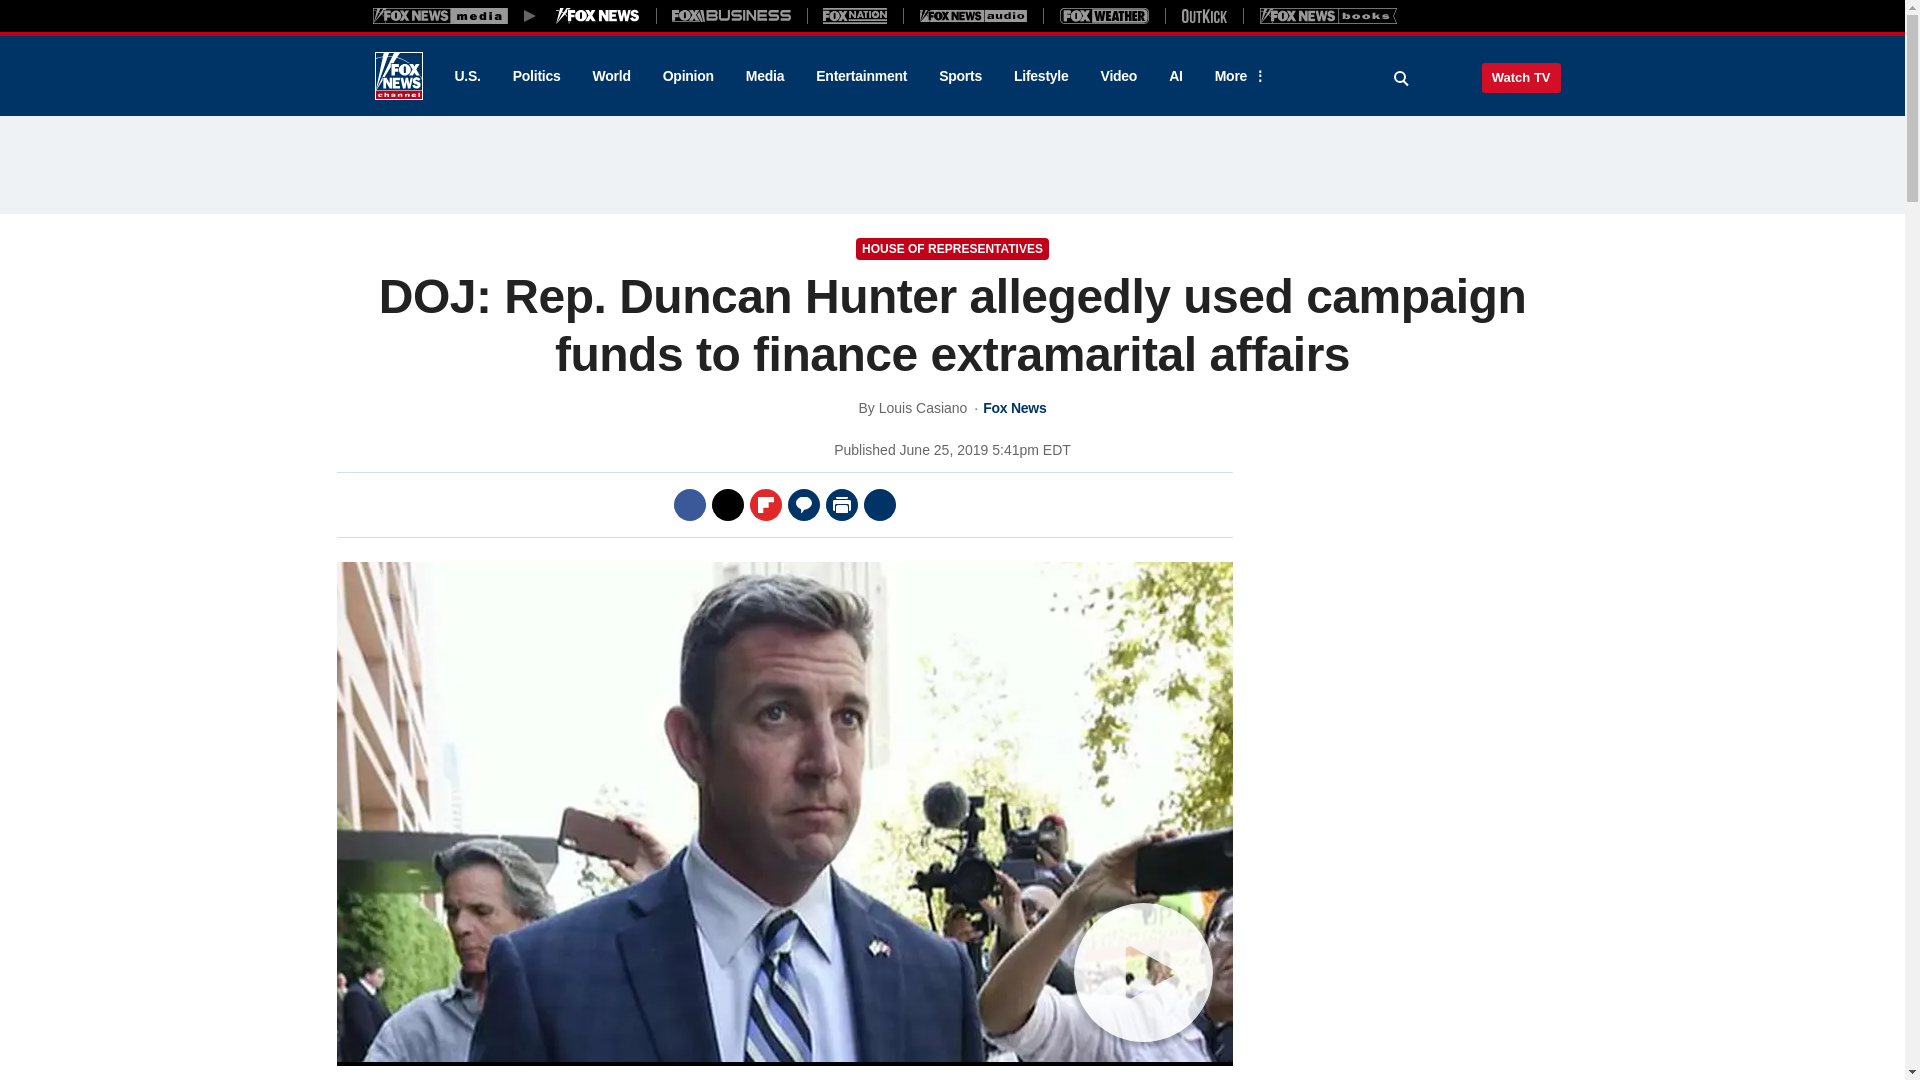  I want to click on Fox News Audio, so click(973, 15).